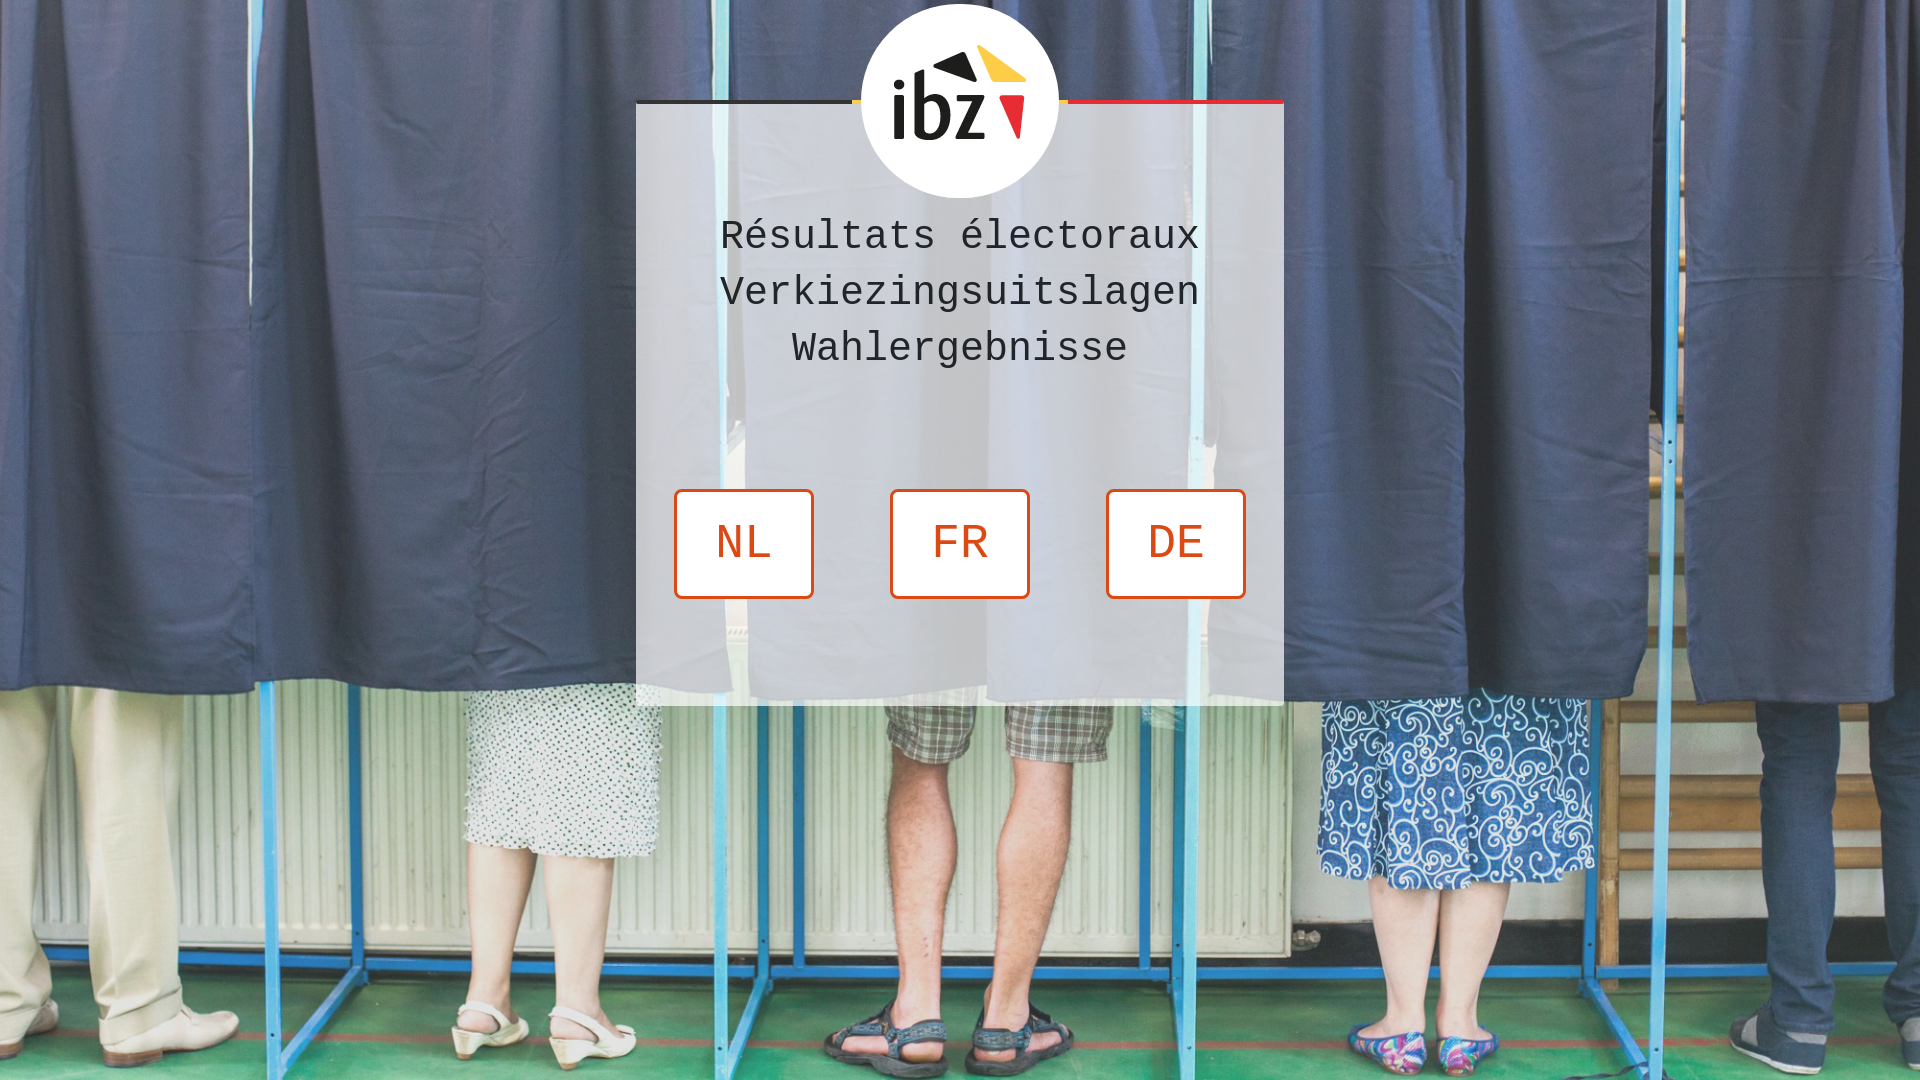 The image size is (1920, 1080). I want to click on DE, so click(1176, 544).